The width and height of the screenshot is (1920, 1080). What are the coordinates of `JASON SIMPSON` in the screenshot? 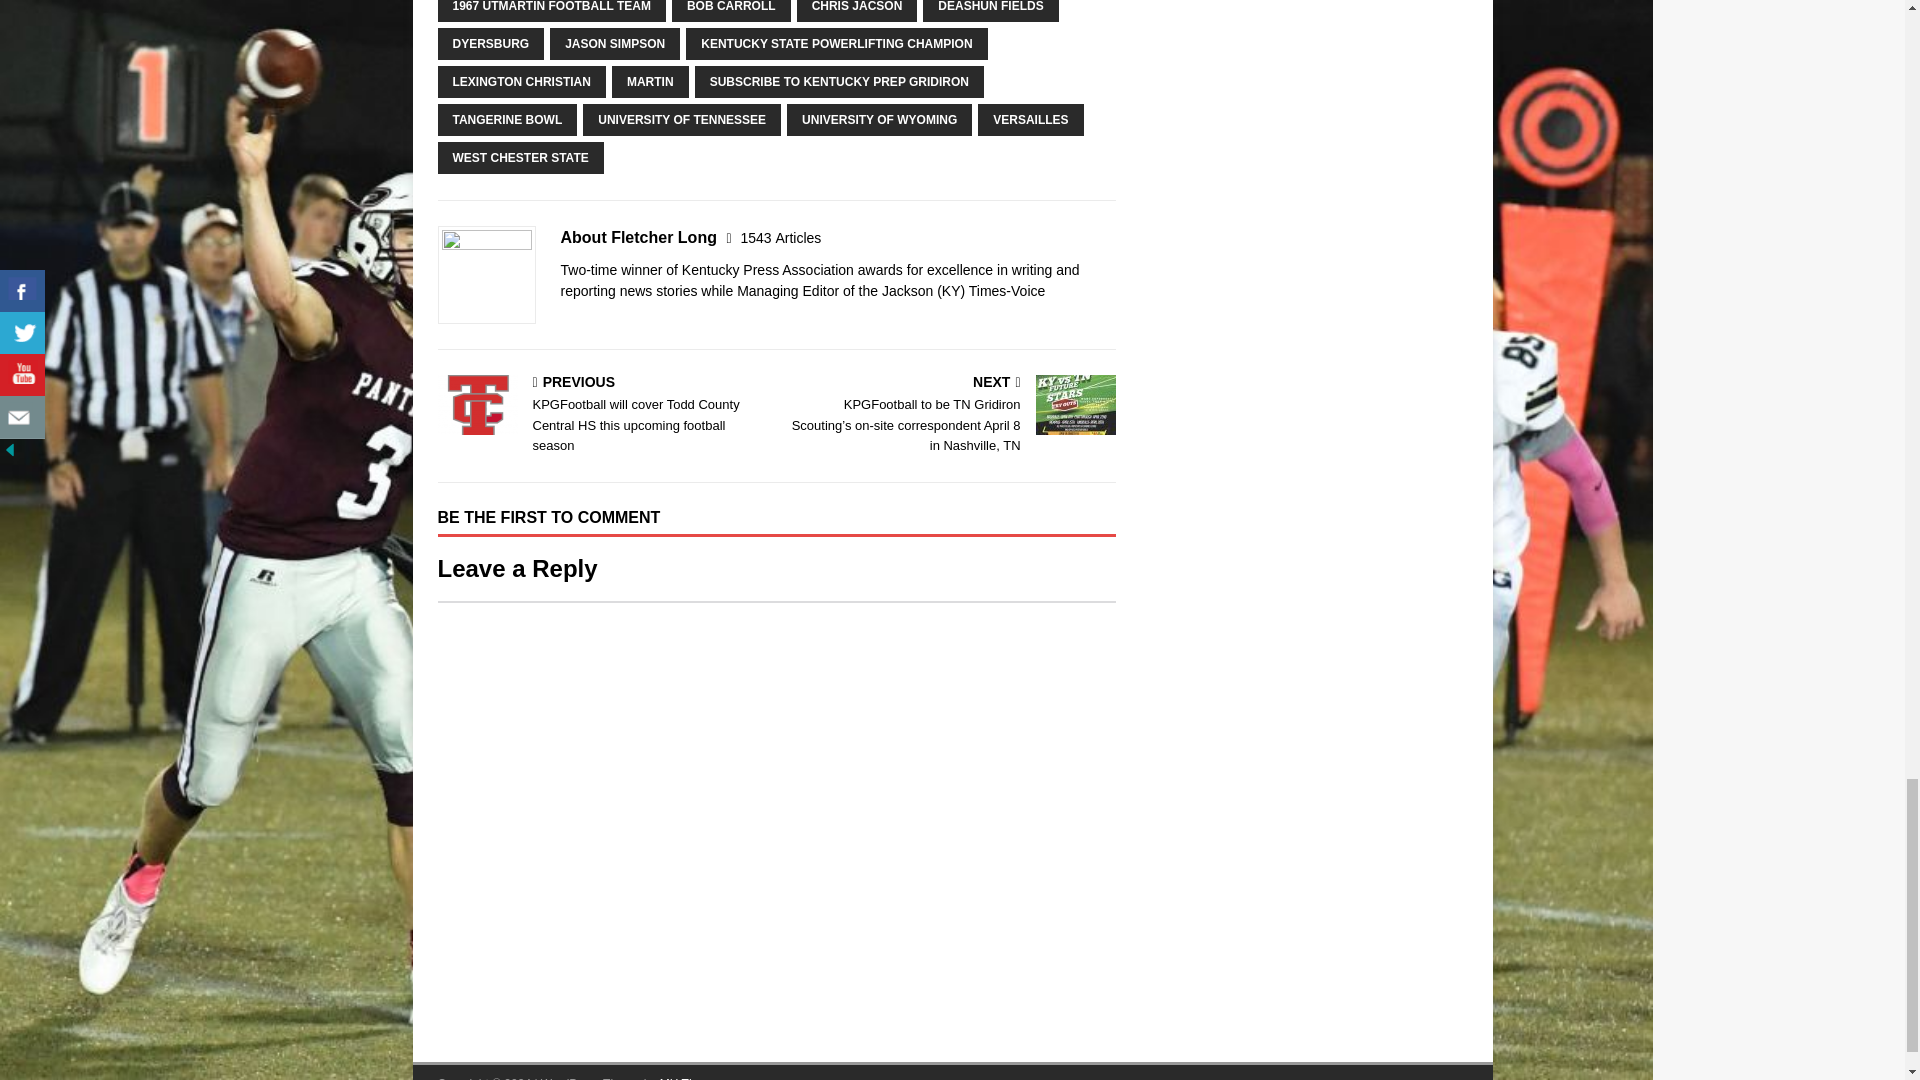 It's located at (614, 44).